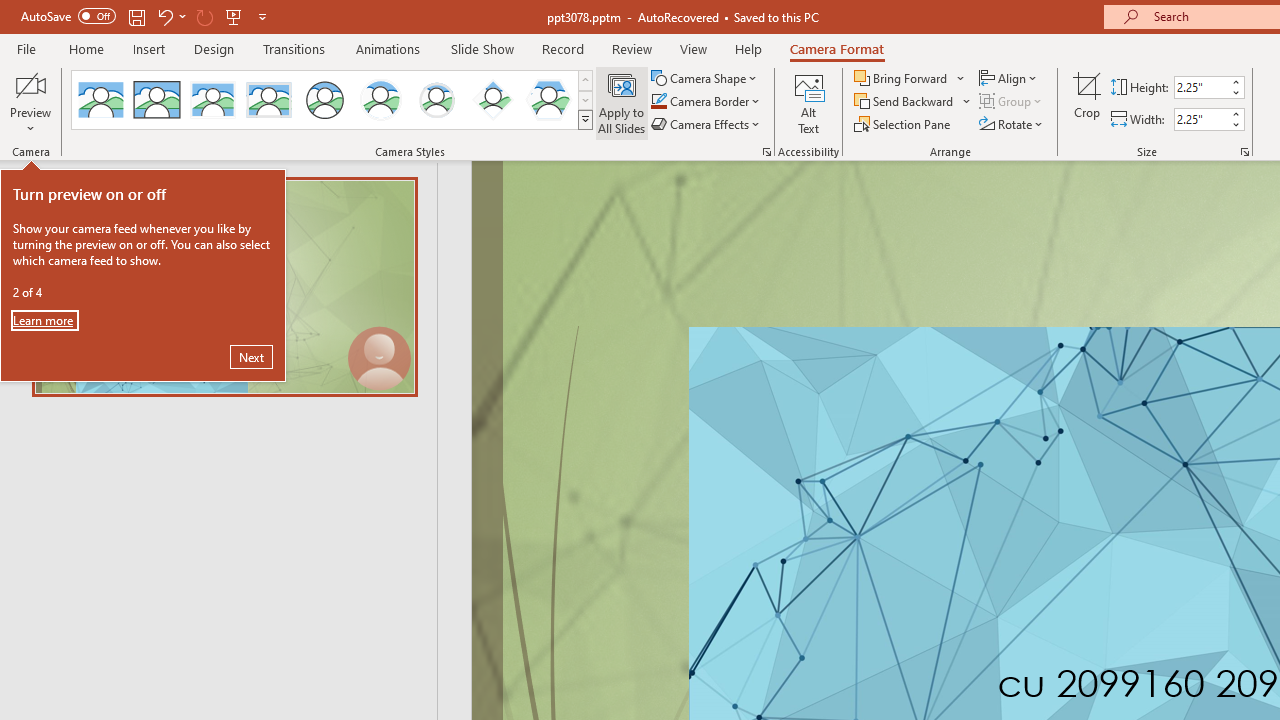  Describe the element at coordinates (436, 100) in the screenshot. I see `Soft Edge Circle` at that location.